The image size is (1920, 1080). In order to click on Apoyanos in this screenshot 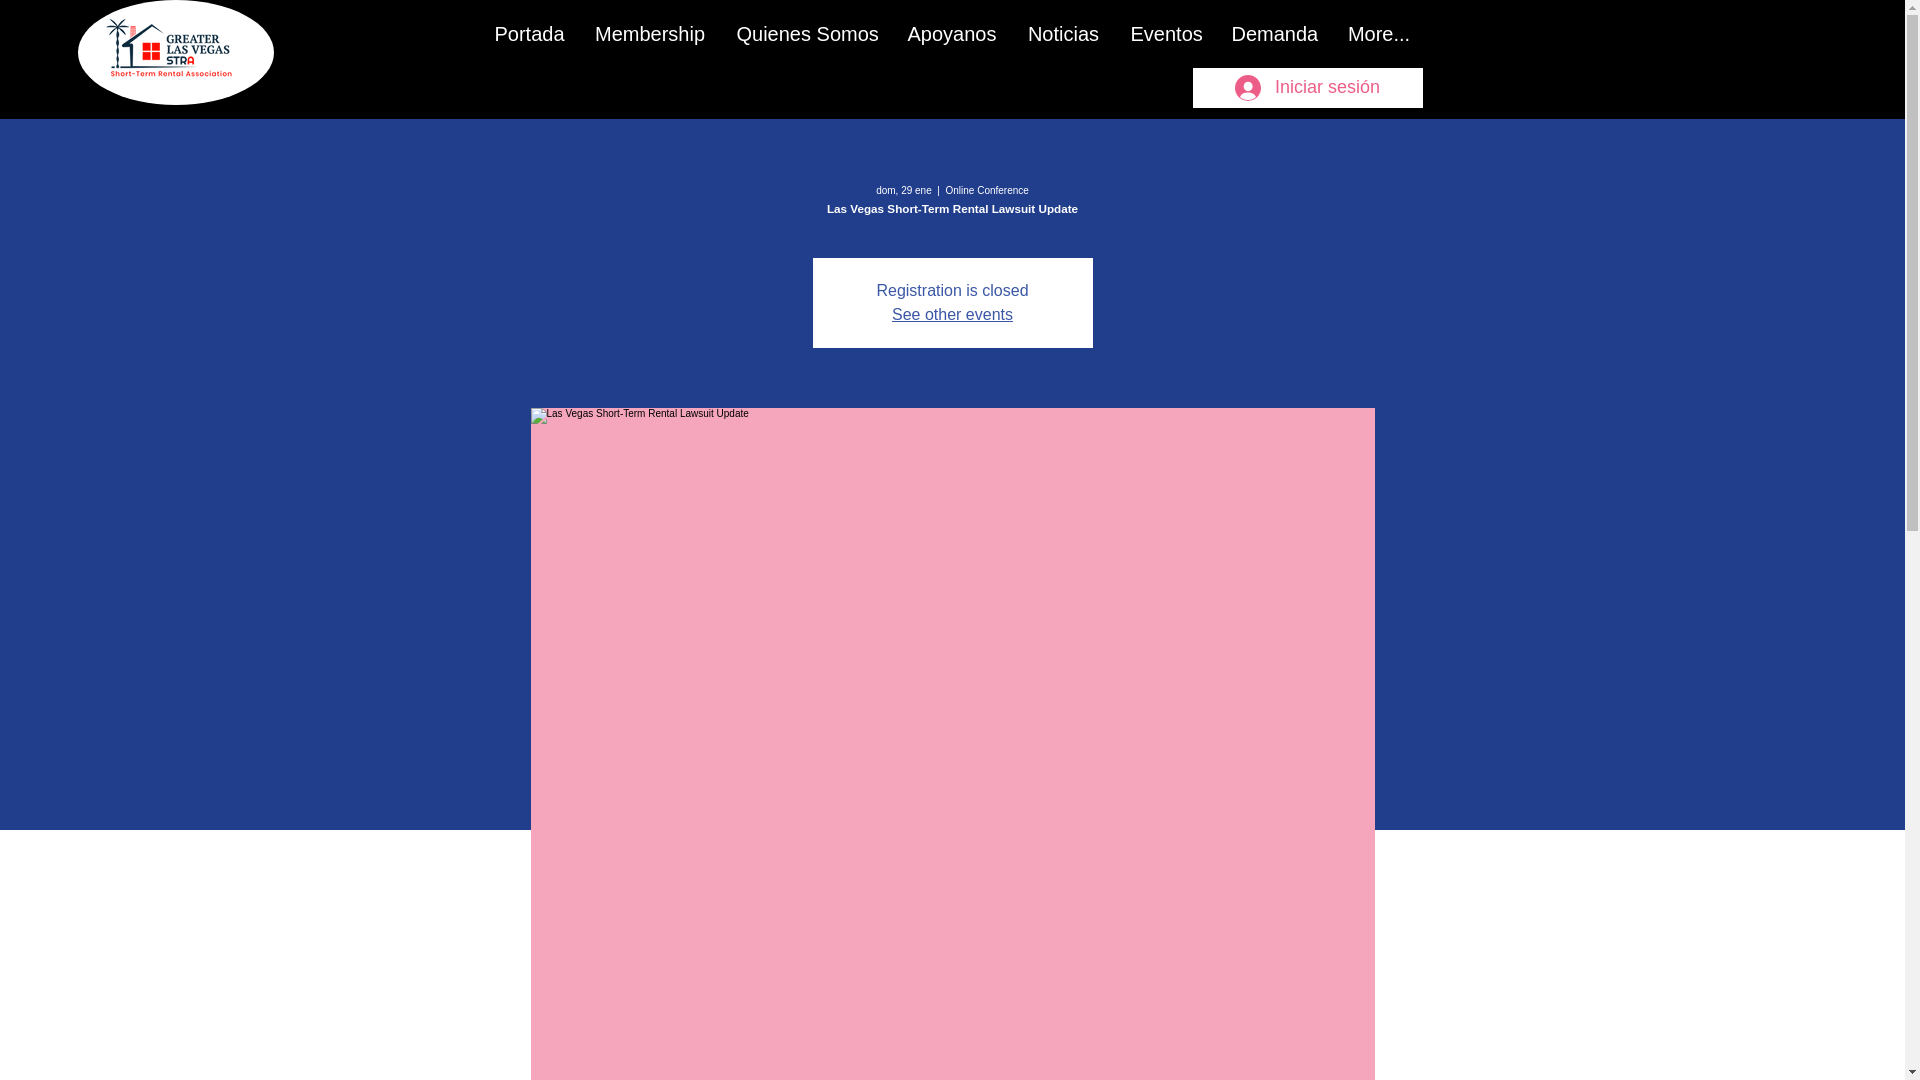, I will do `click(952, 34)`.